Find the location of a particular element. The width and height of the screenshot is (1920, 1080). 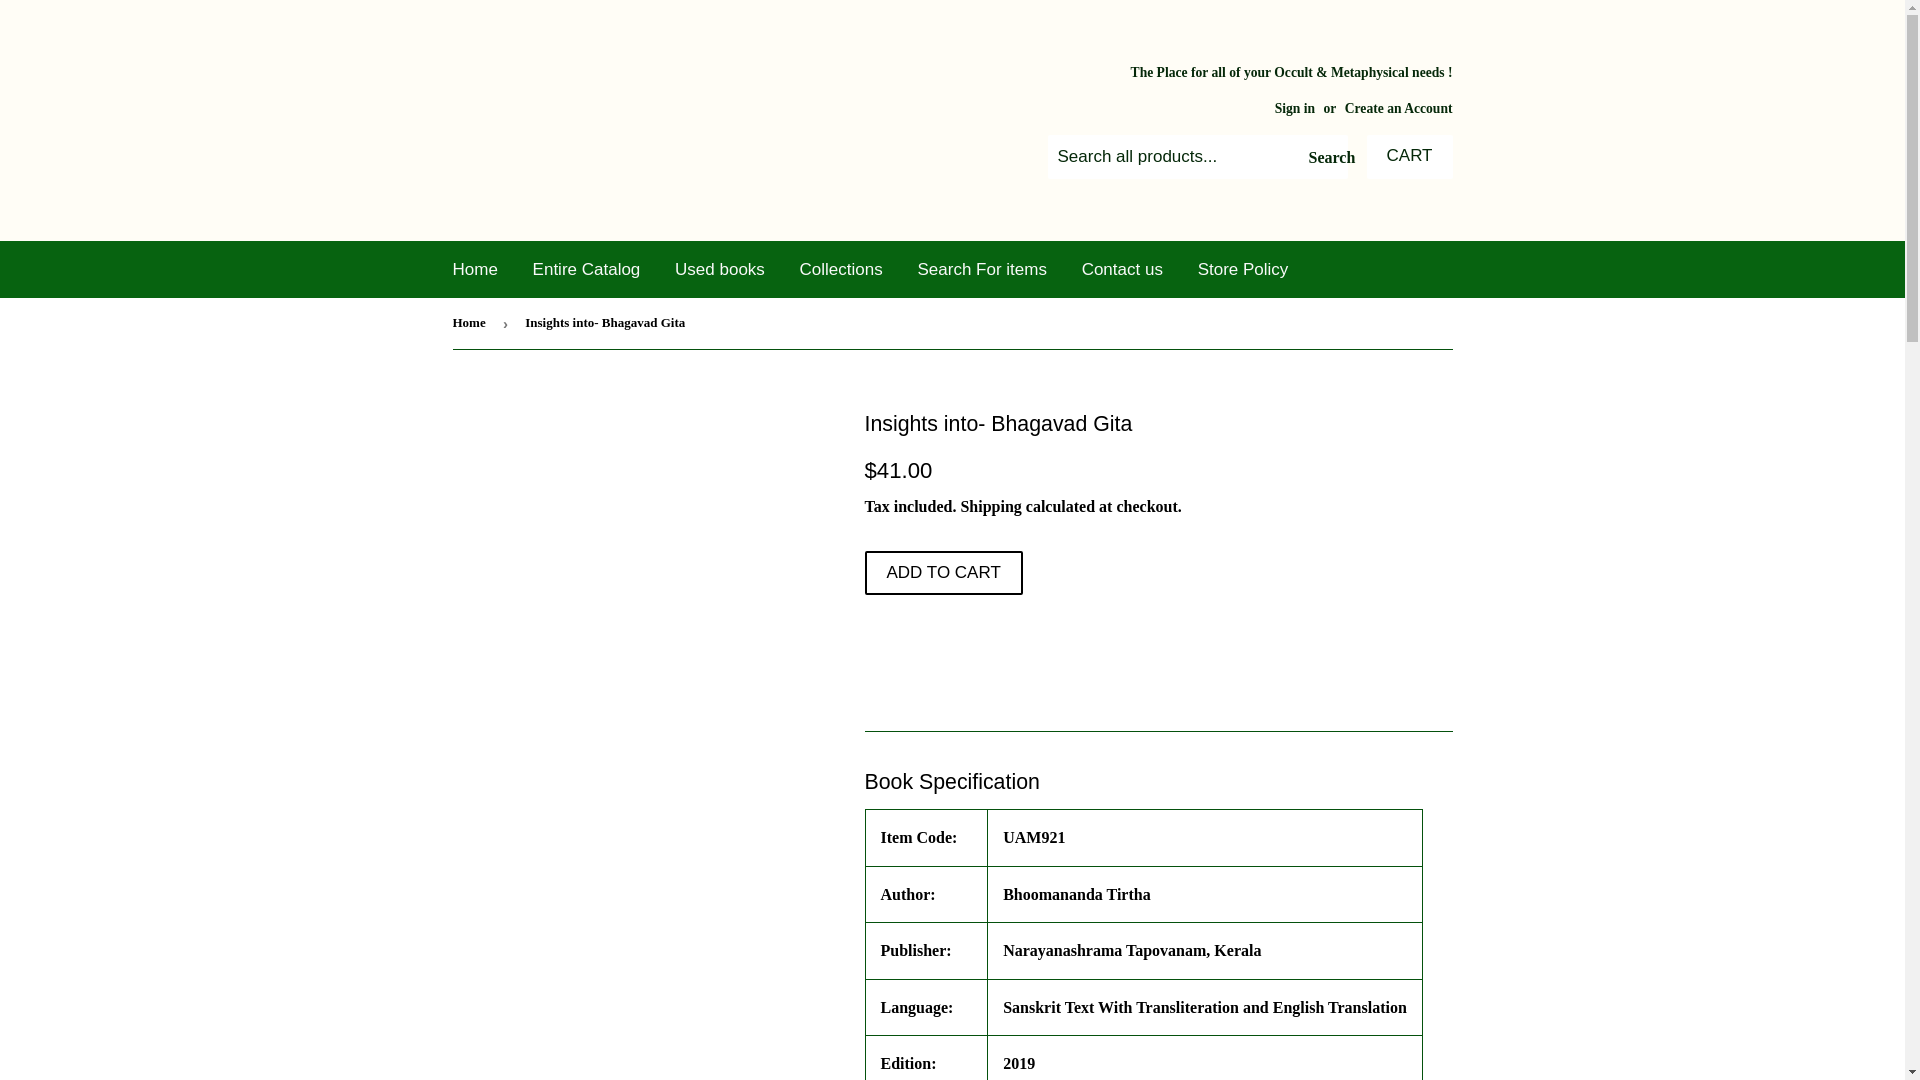

Search For items is located at coordinates (982, 269).